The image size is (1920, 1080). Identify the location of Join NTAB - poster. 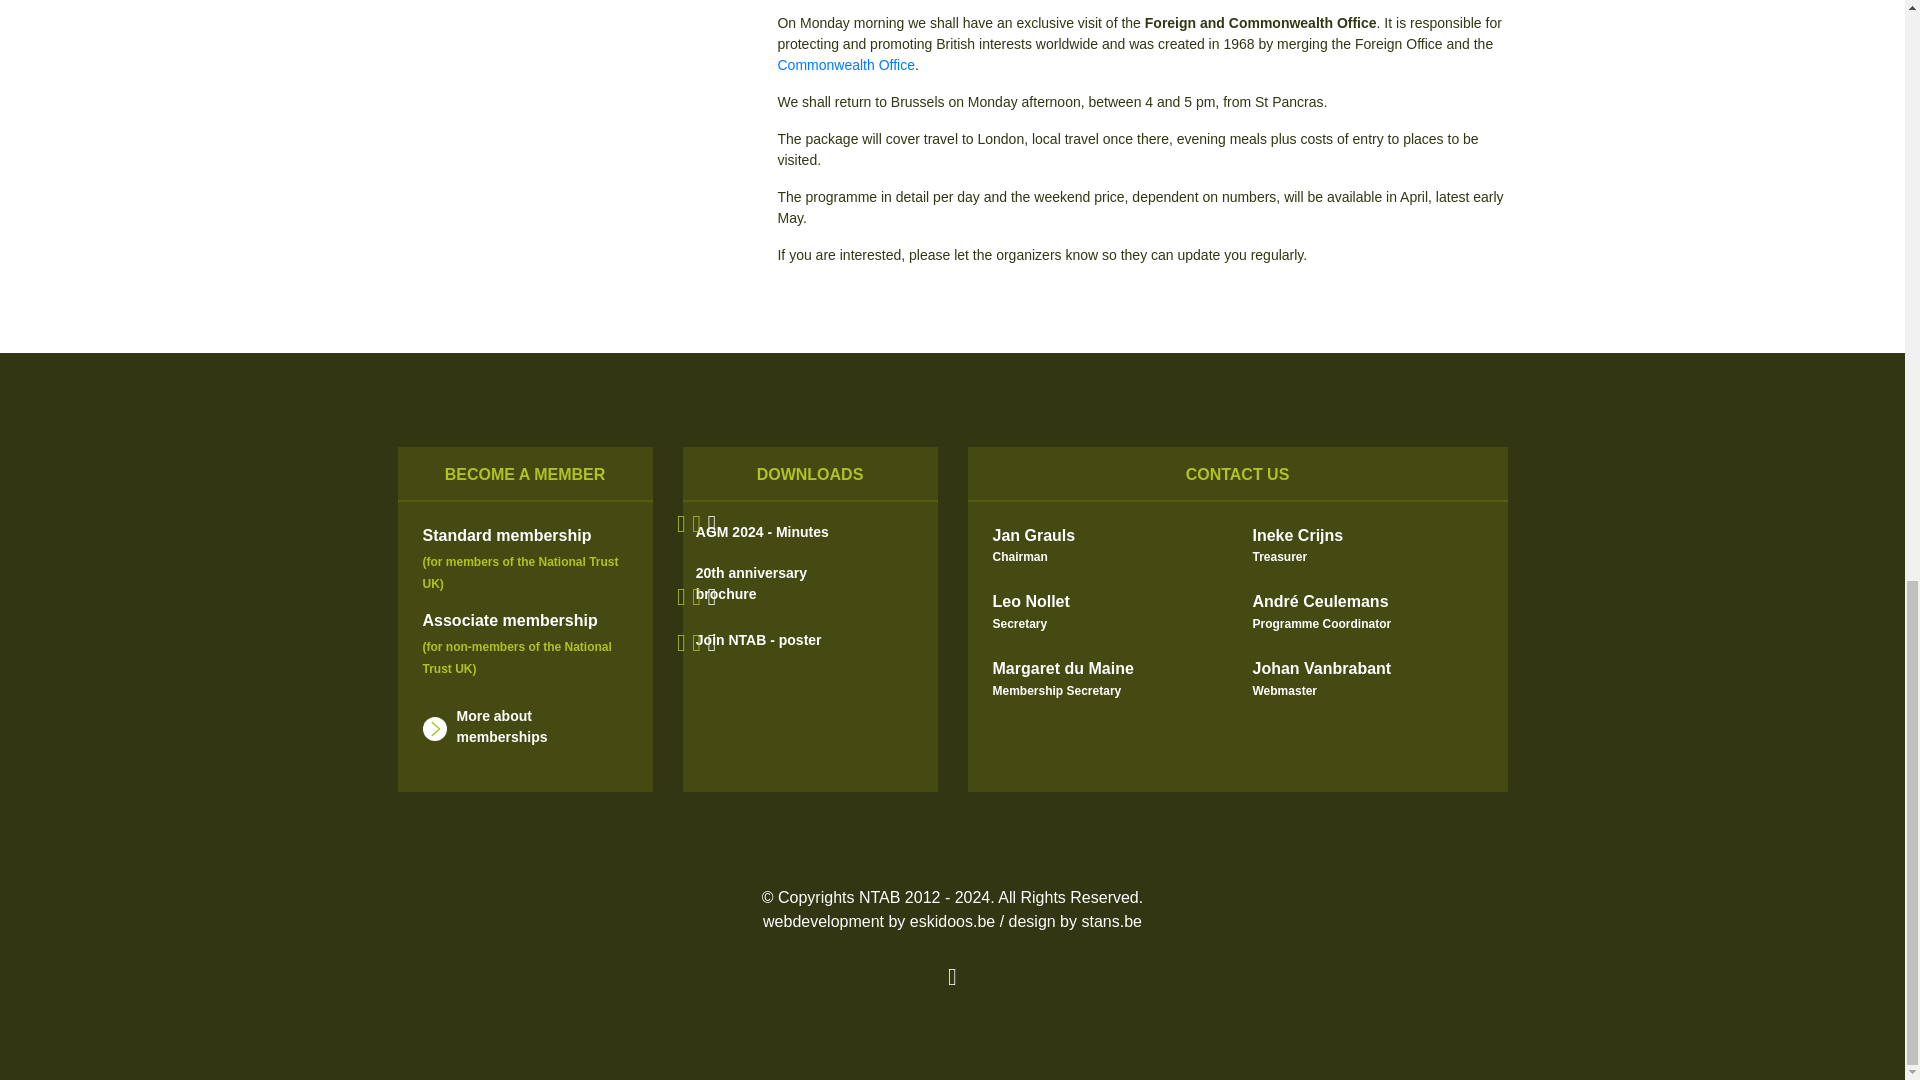
(810, 637).